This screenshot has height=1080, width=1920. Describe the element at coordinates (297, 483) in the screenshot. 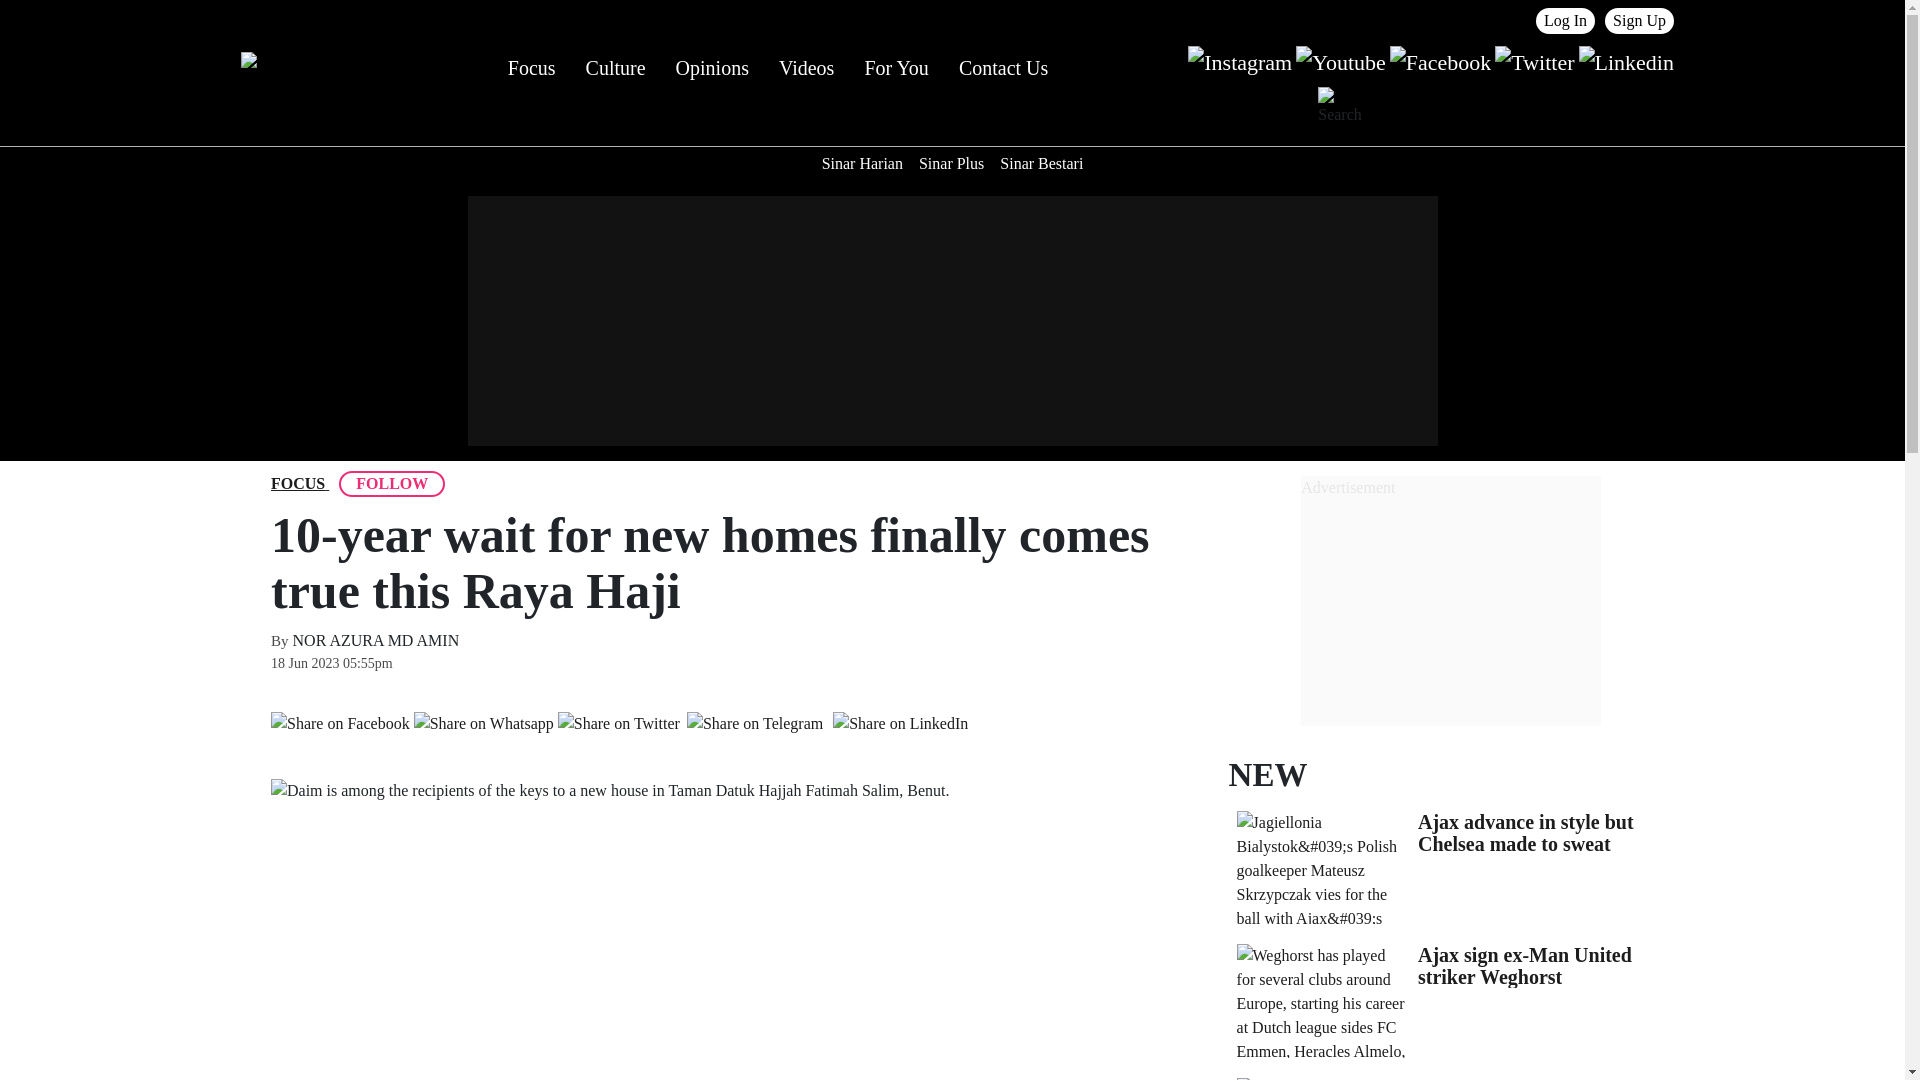

I see `Focus` at that location.